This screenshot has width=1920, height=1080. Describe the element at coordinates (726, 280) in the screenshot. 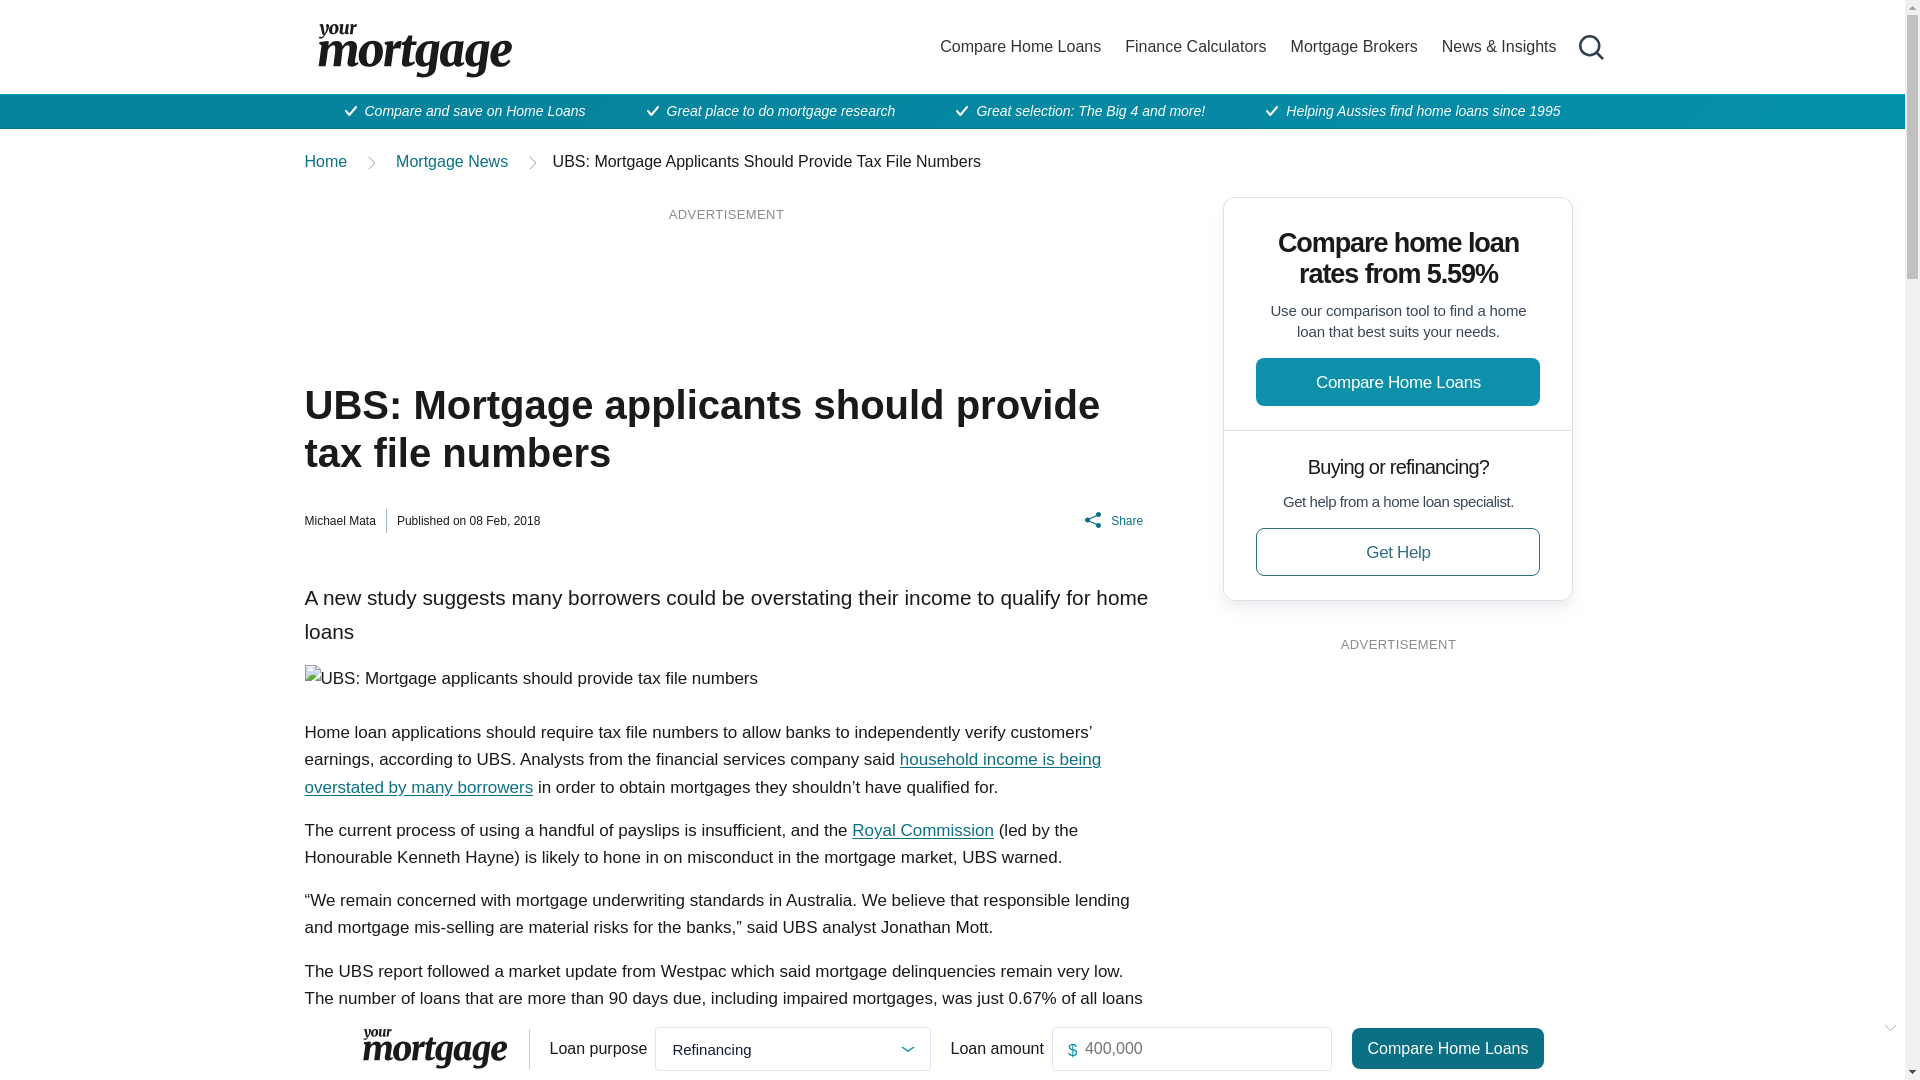

I see `3rd party ad content` at that location.